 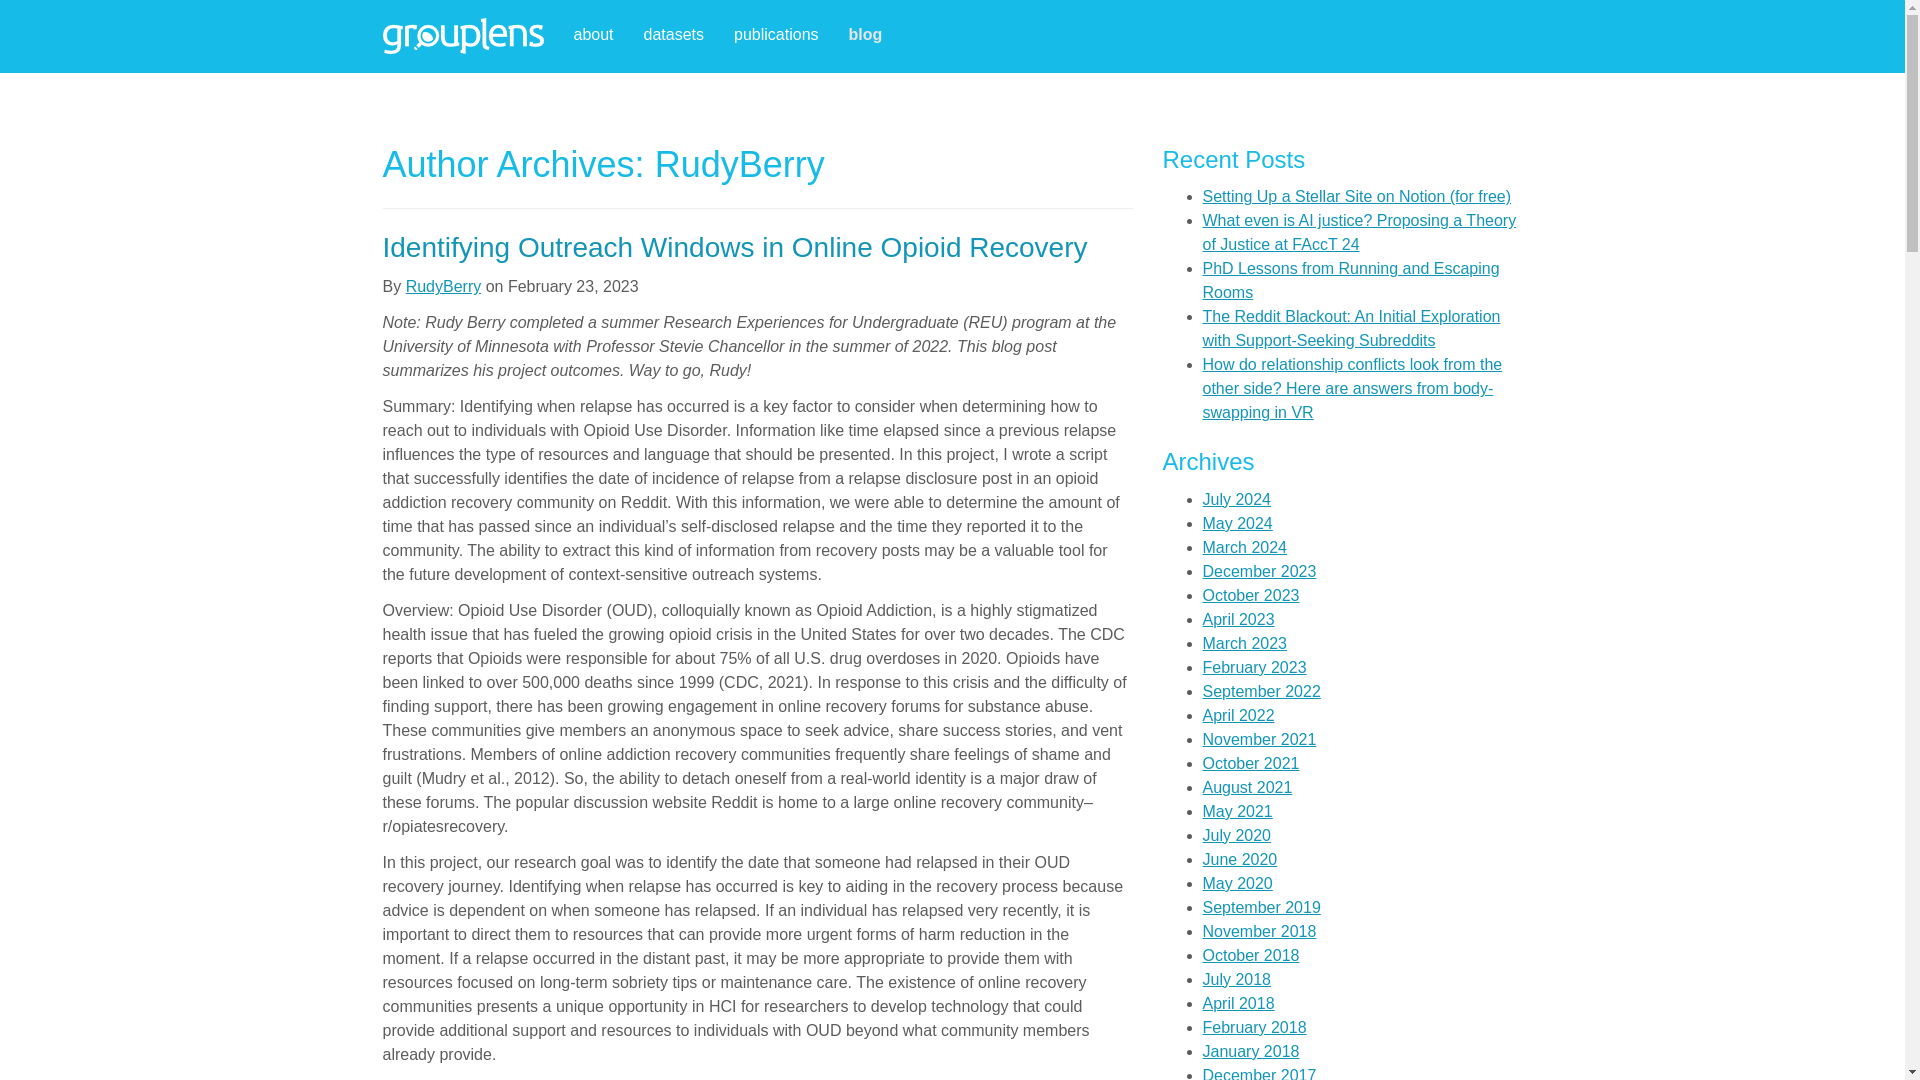 I want to click on datasets, so click(x=674, y=35).